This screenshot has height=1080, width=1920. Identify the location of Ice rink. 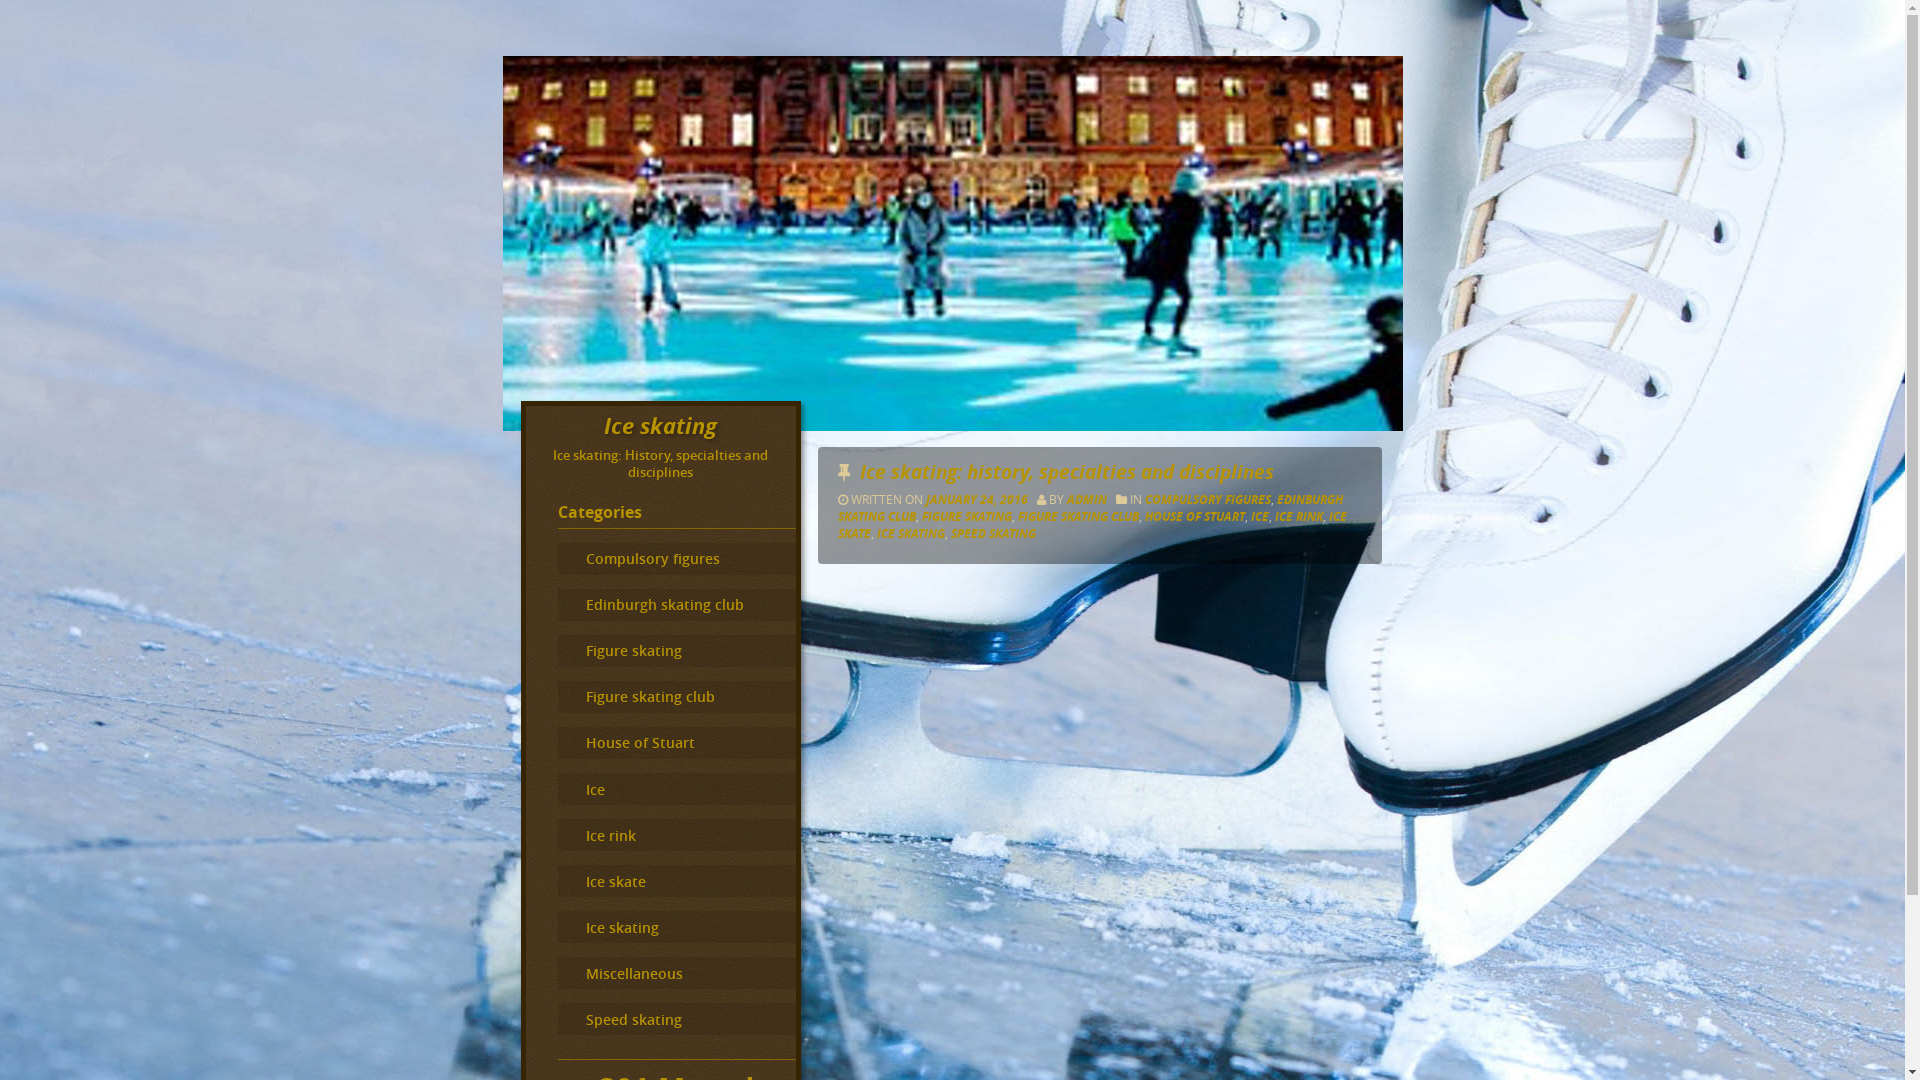
(677, 835).